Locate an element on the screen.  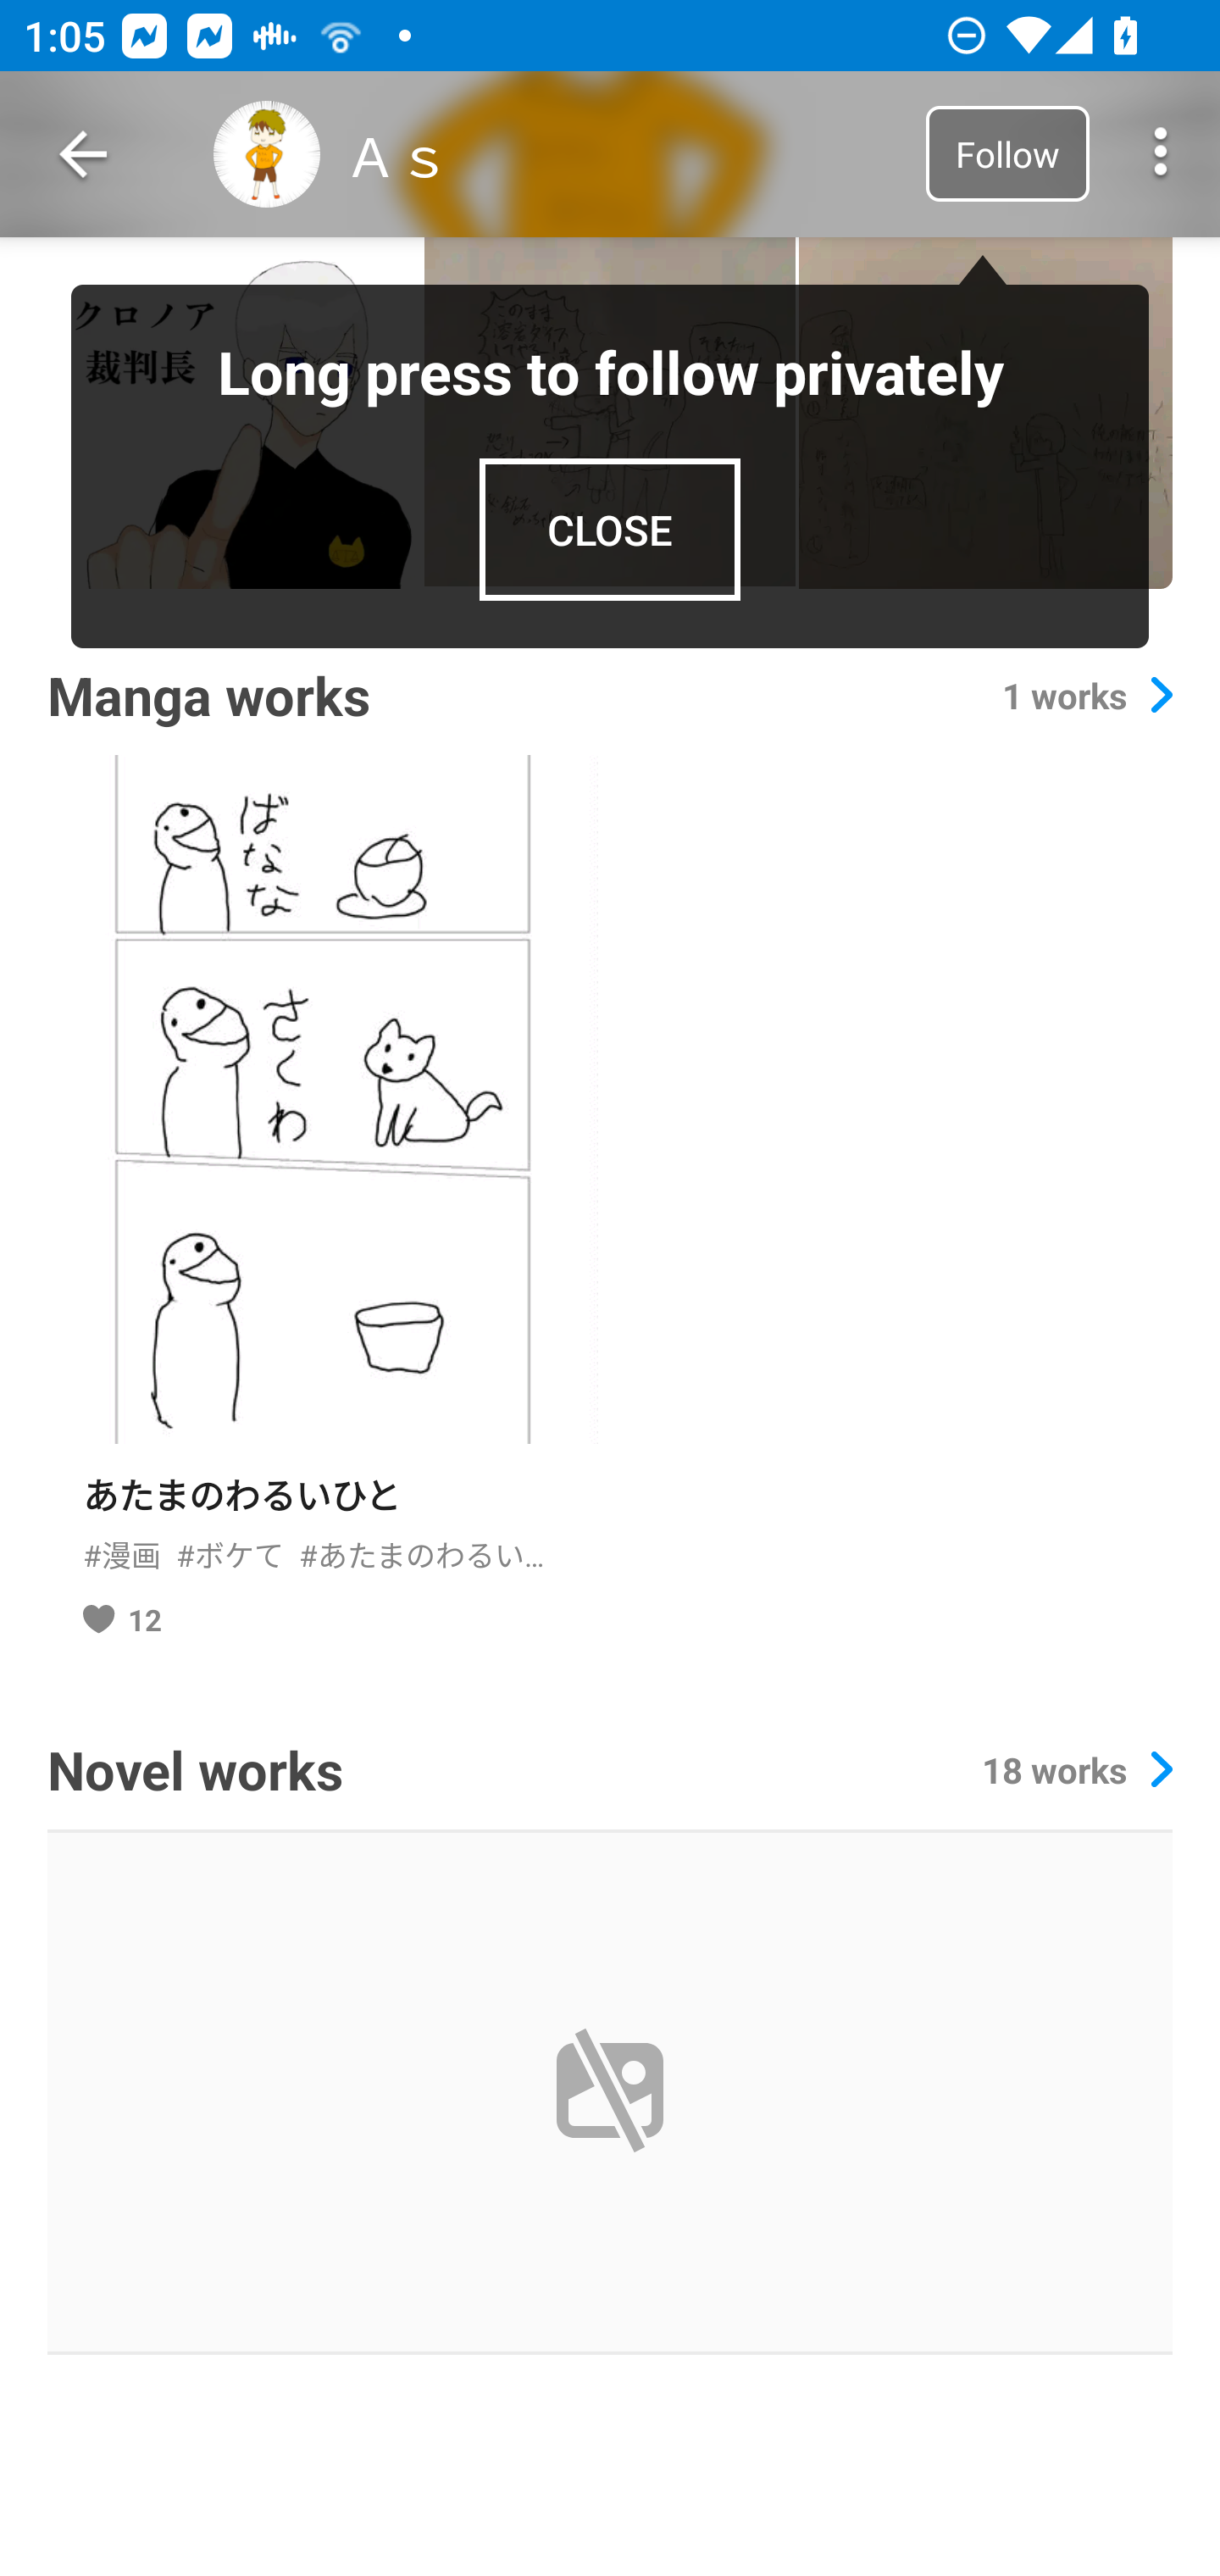
CLOSE is located at coordinates (610, 529).